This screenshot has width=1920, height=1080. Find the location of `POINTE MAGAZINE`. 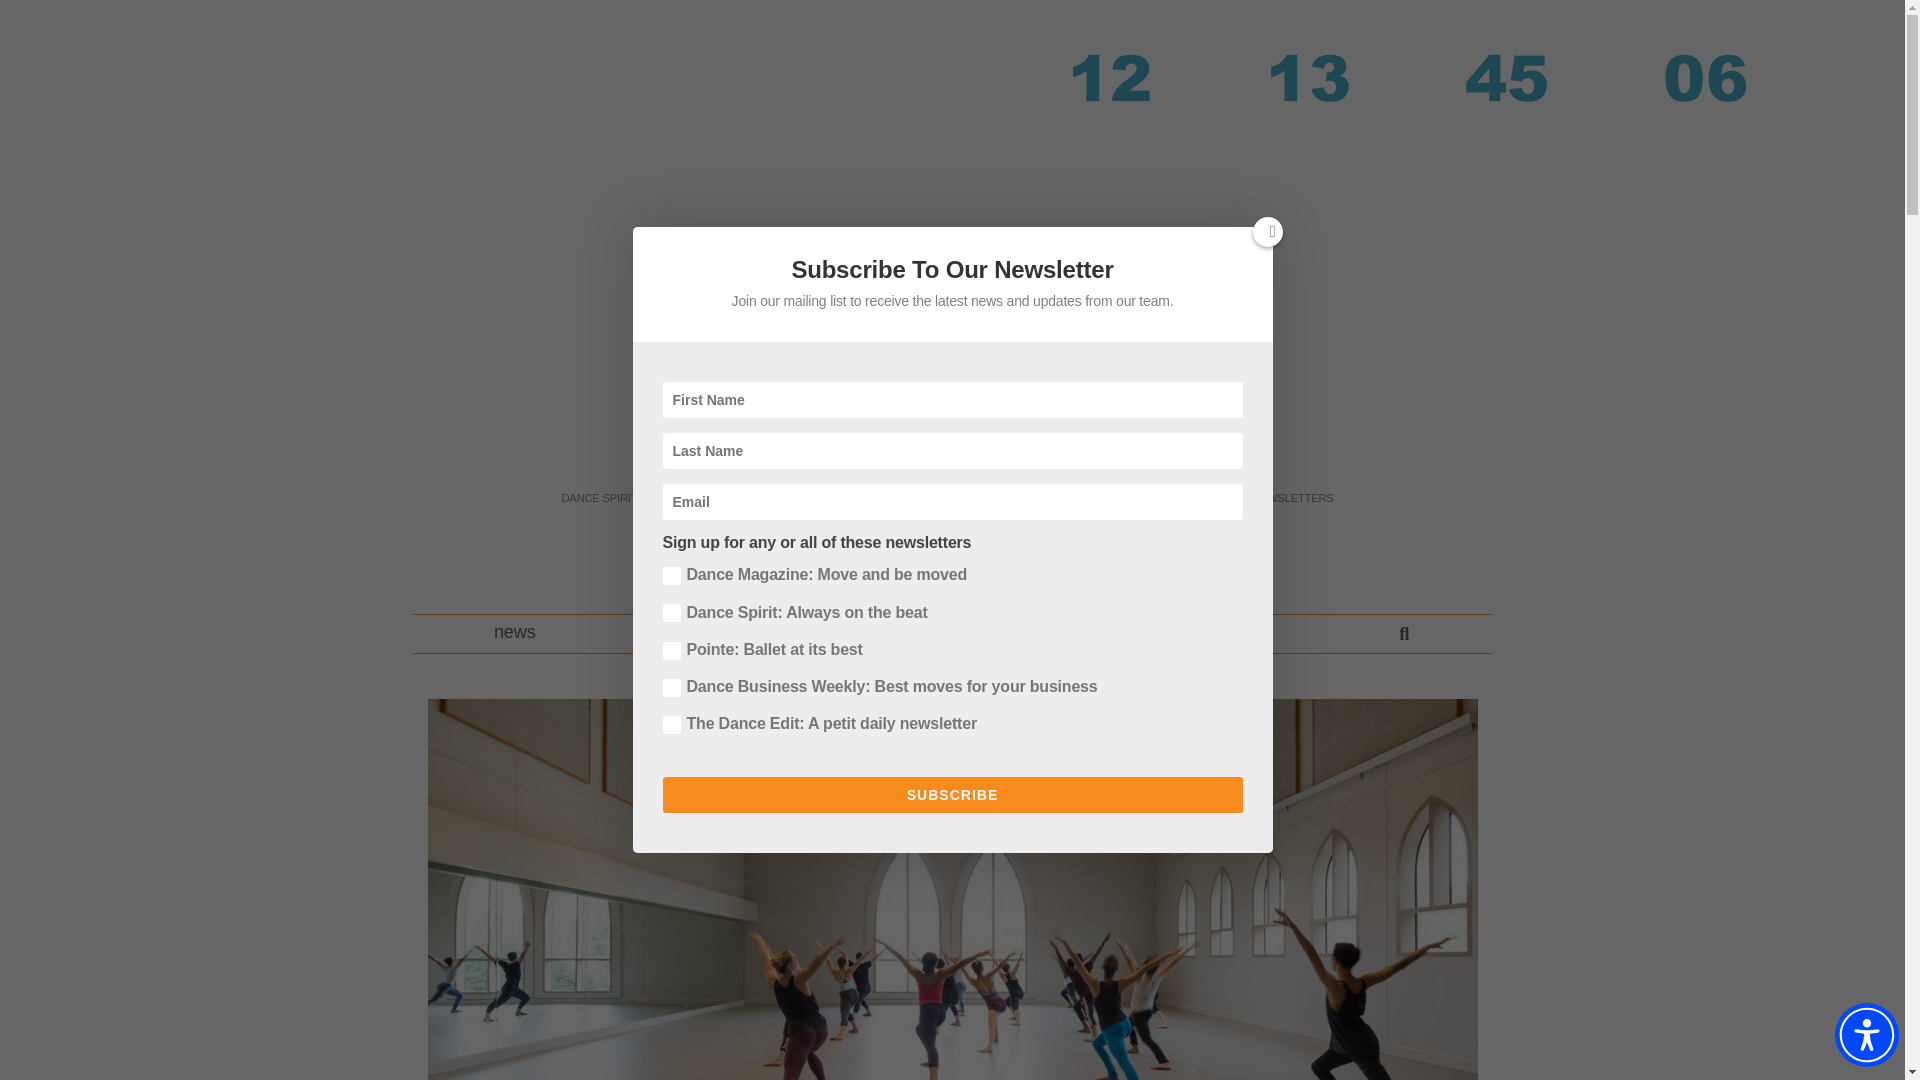

POINTE MAGAZINE is located at coordinates (825, 498).